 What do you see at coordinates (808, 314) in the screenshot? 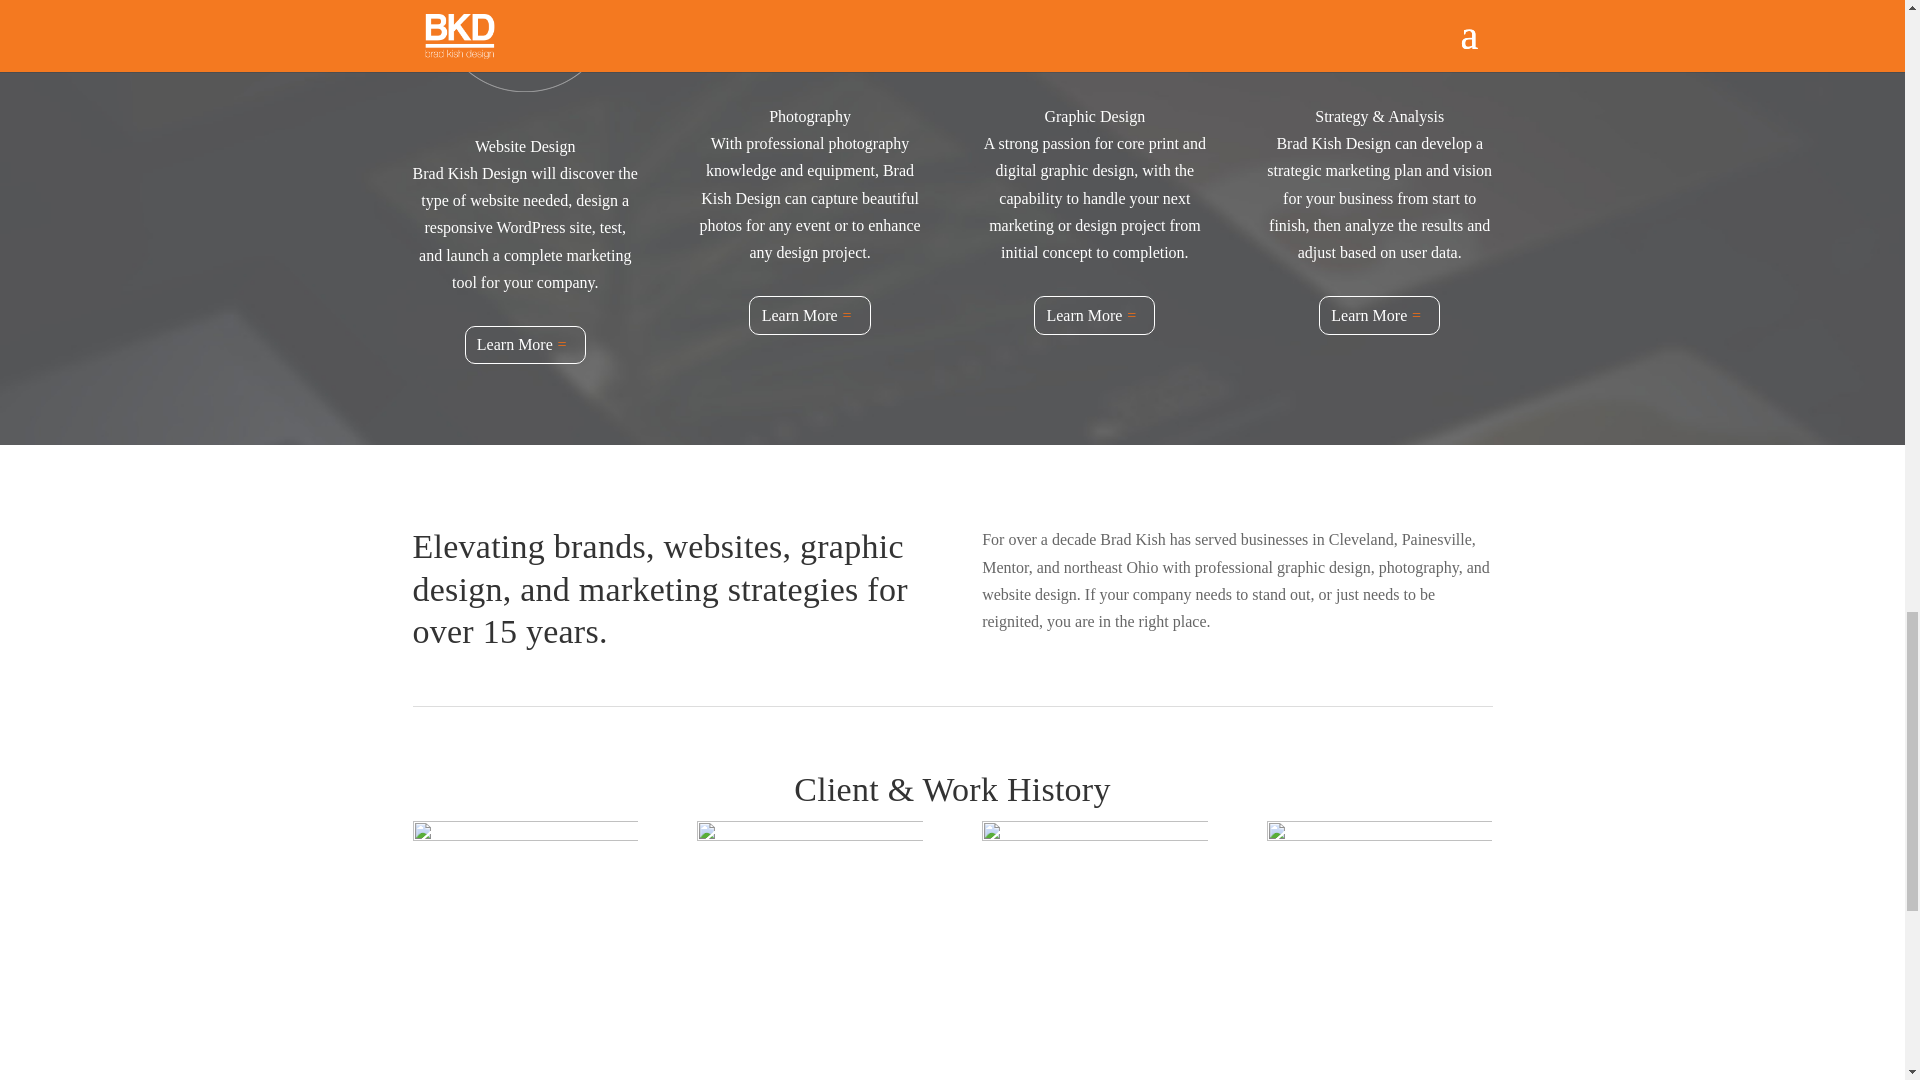
I see `Learn More` at bounding box center [808, 314].